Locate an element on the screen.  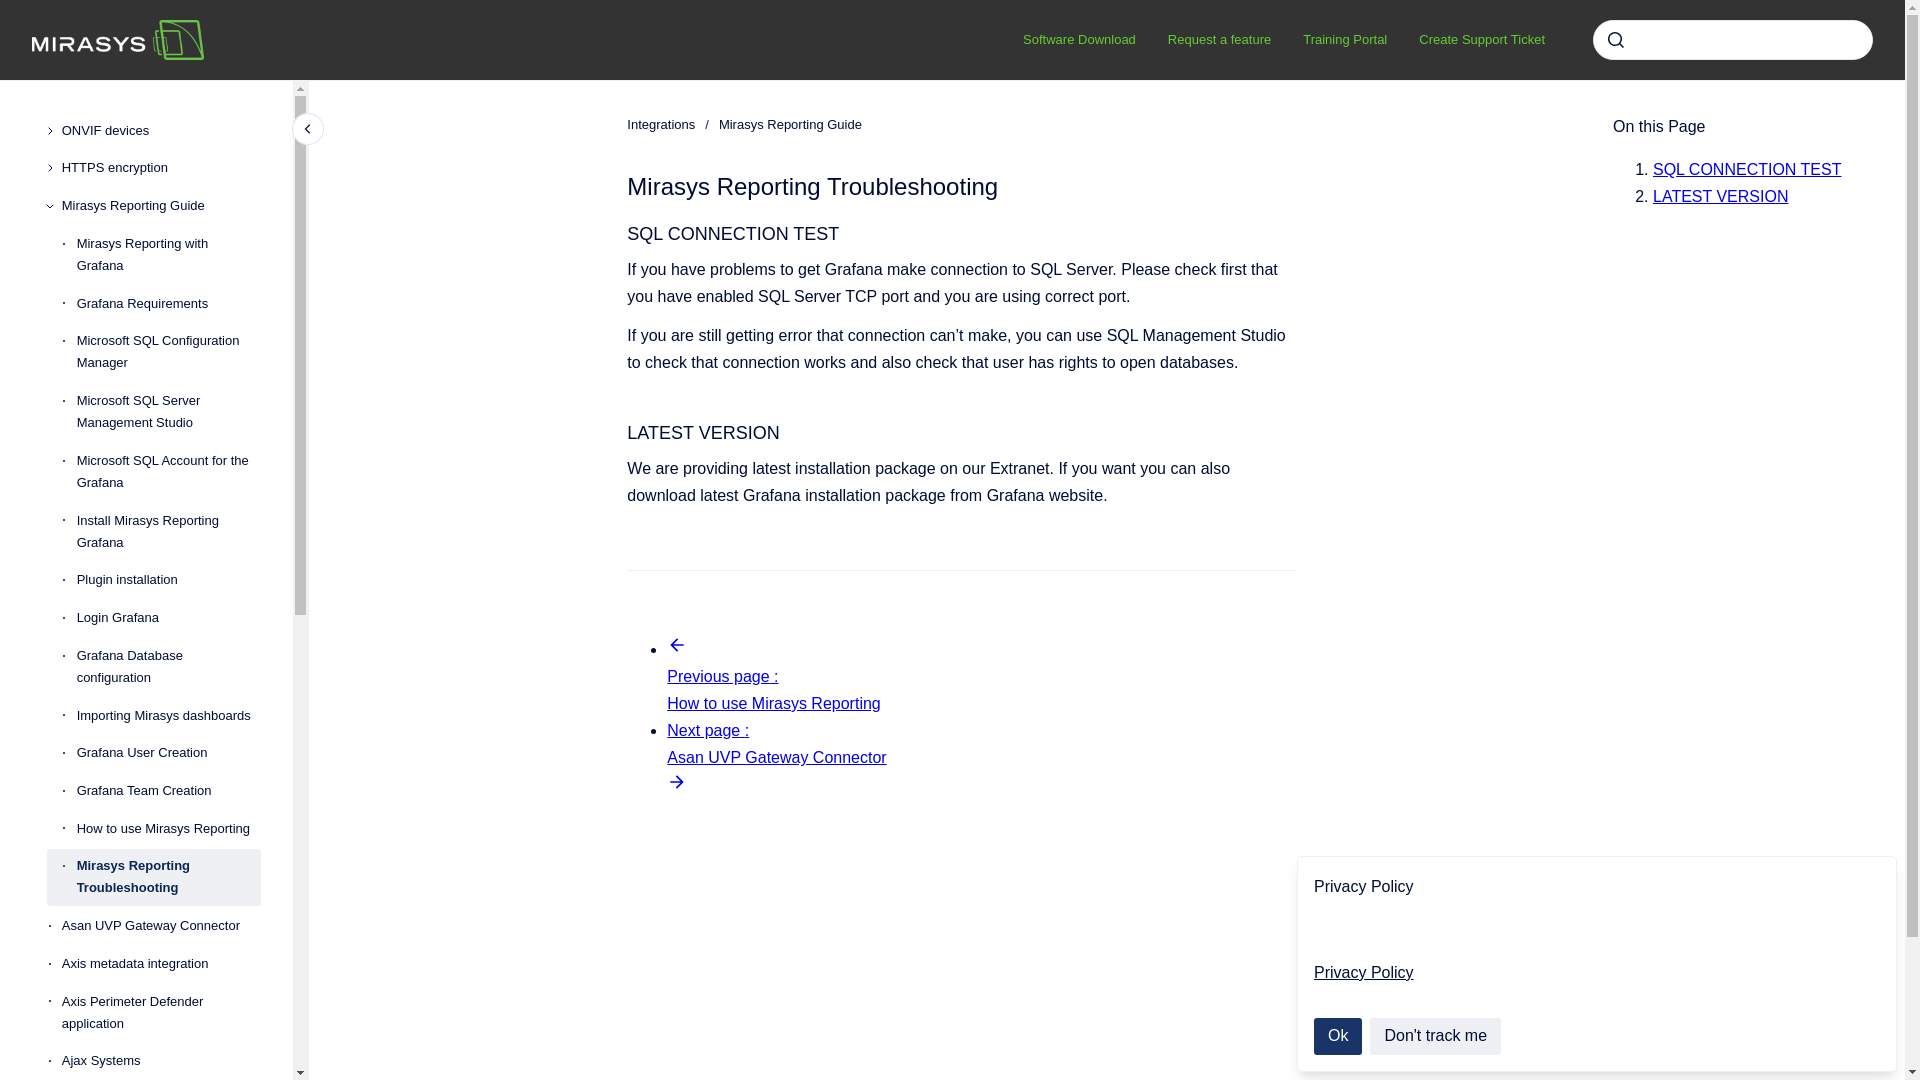
Asan UVP Gateway Connector is located at coordinates (161, 926).